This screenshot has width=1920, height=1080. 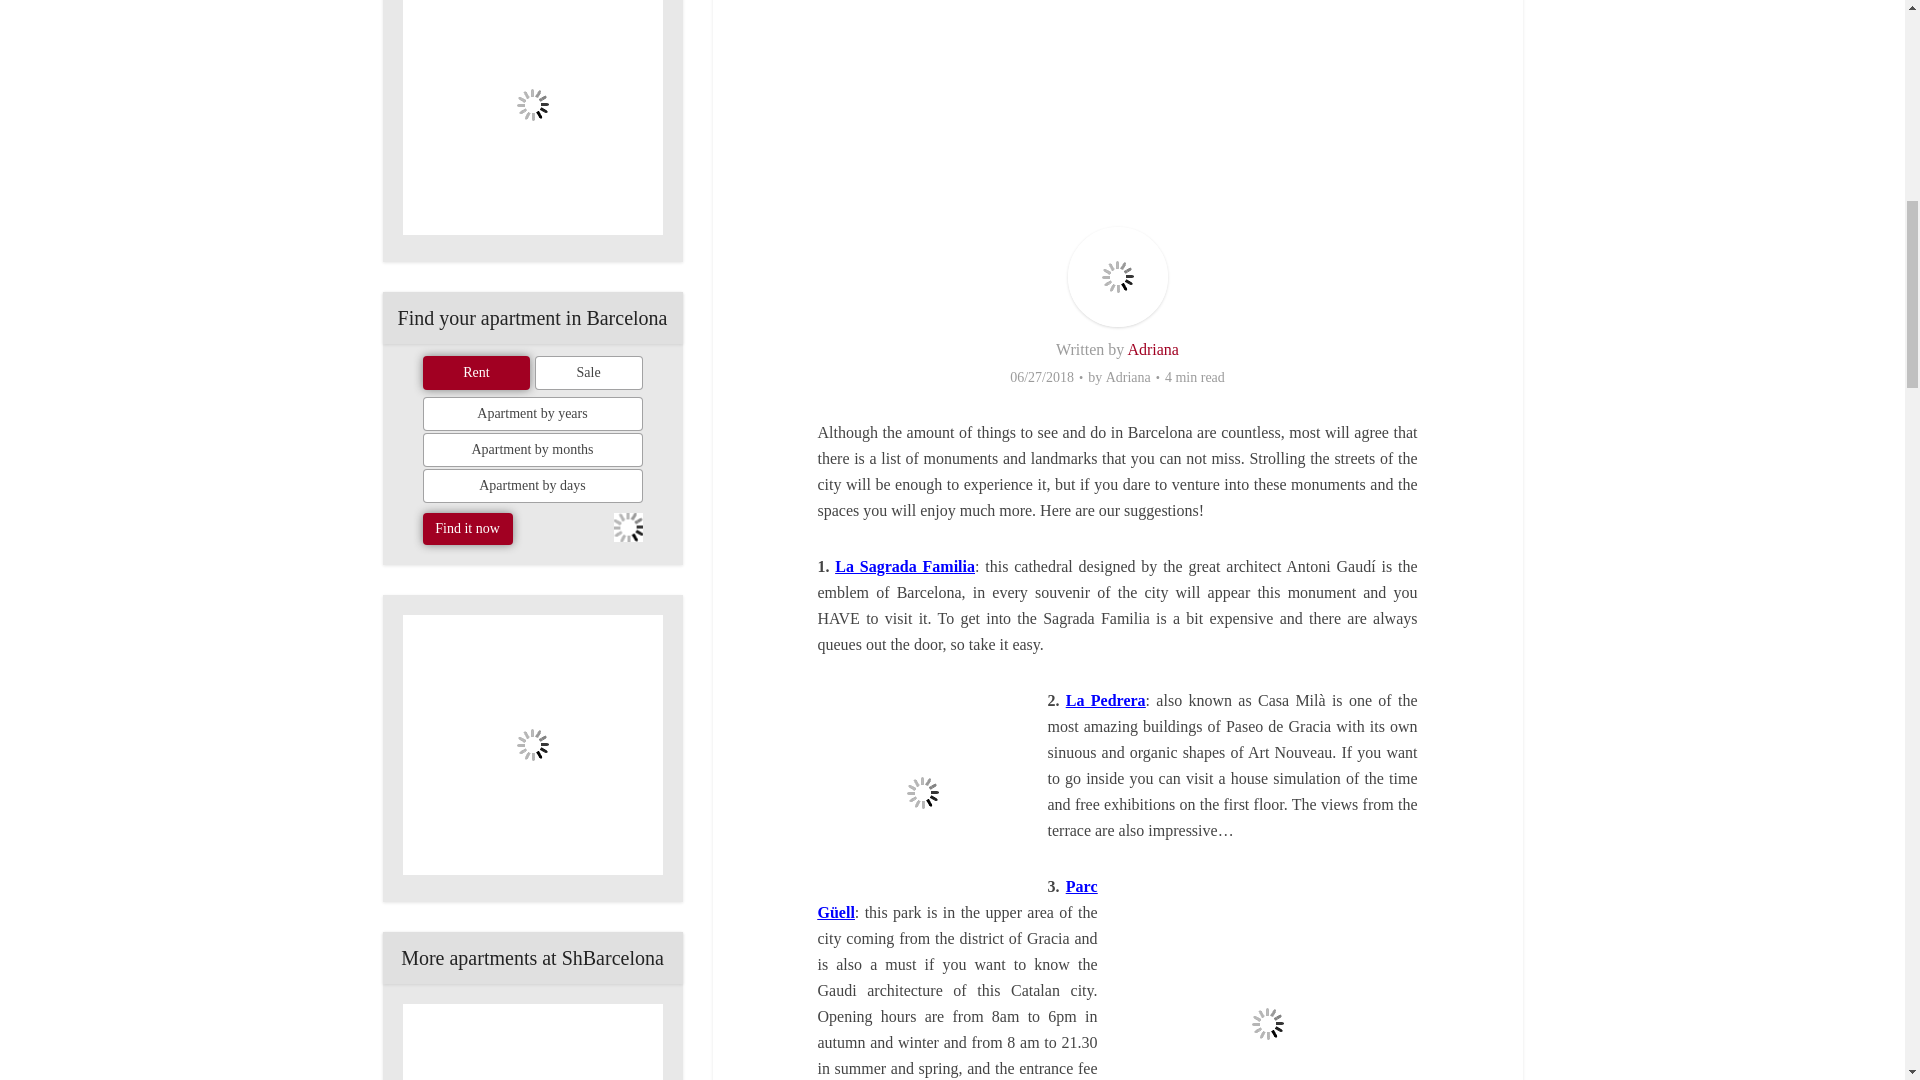 I want to click on Barcelona City Pass, so click(x=532, y=118).